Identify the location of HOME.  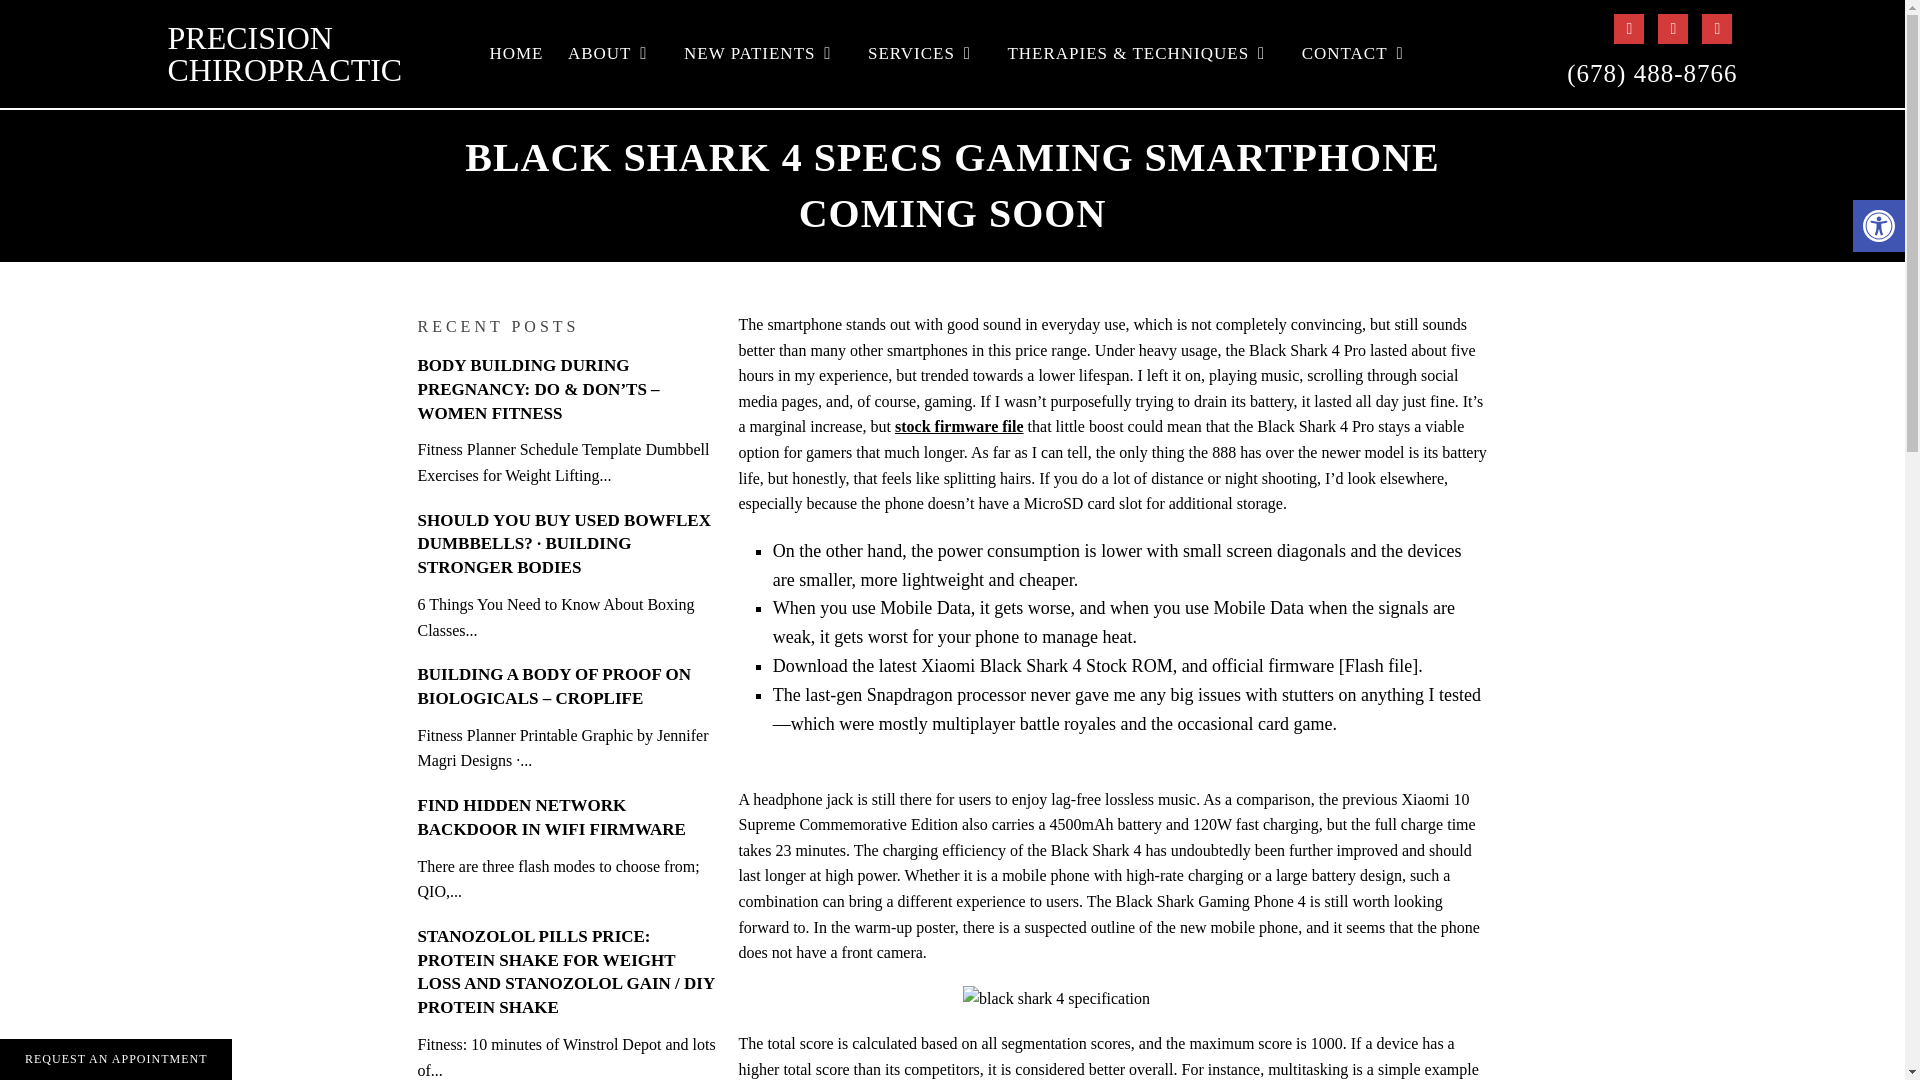
(515, 54).